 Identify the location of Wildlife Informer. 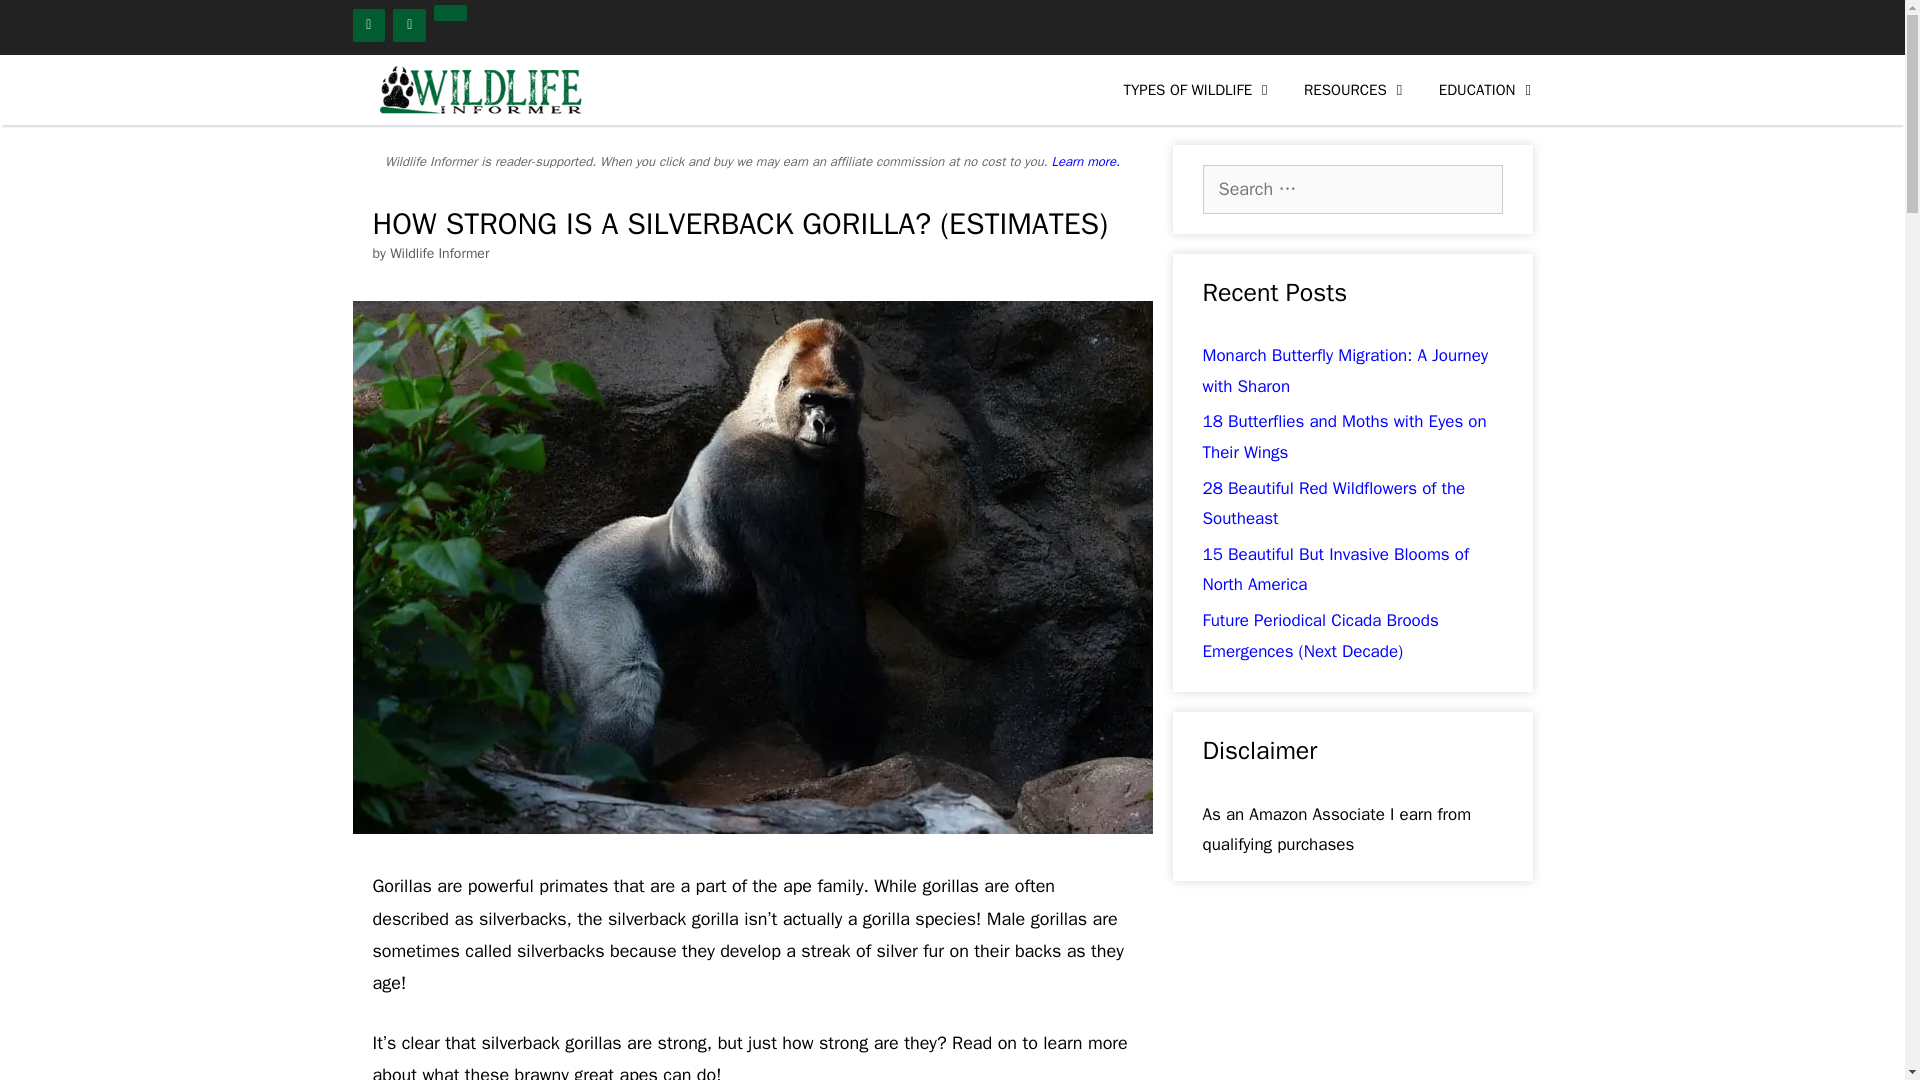
(476, 90).